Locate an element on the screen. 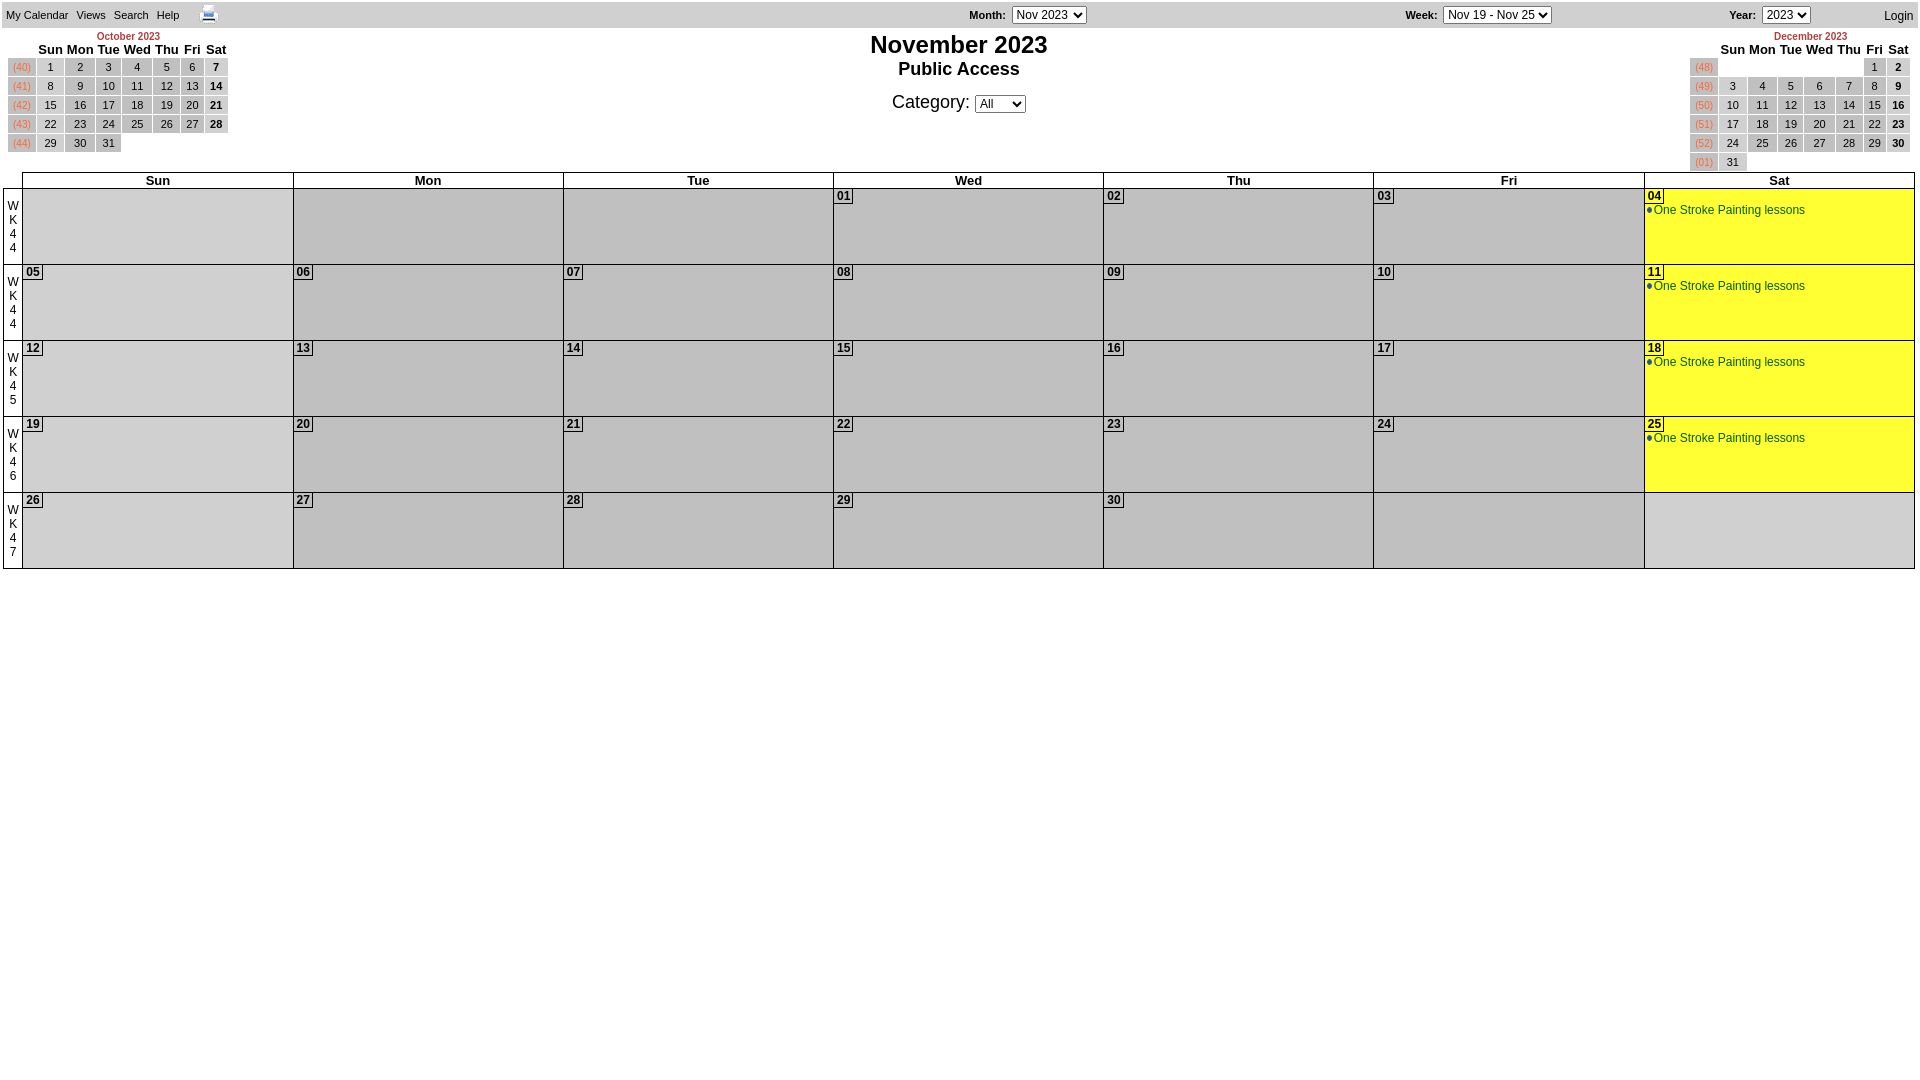 This screenshot has width=1920, height=1080. 3 is located at coordinates (1733, 86).